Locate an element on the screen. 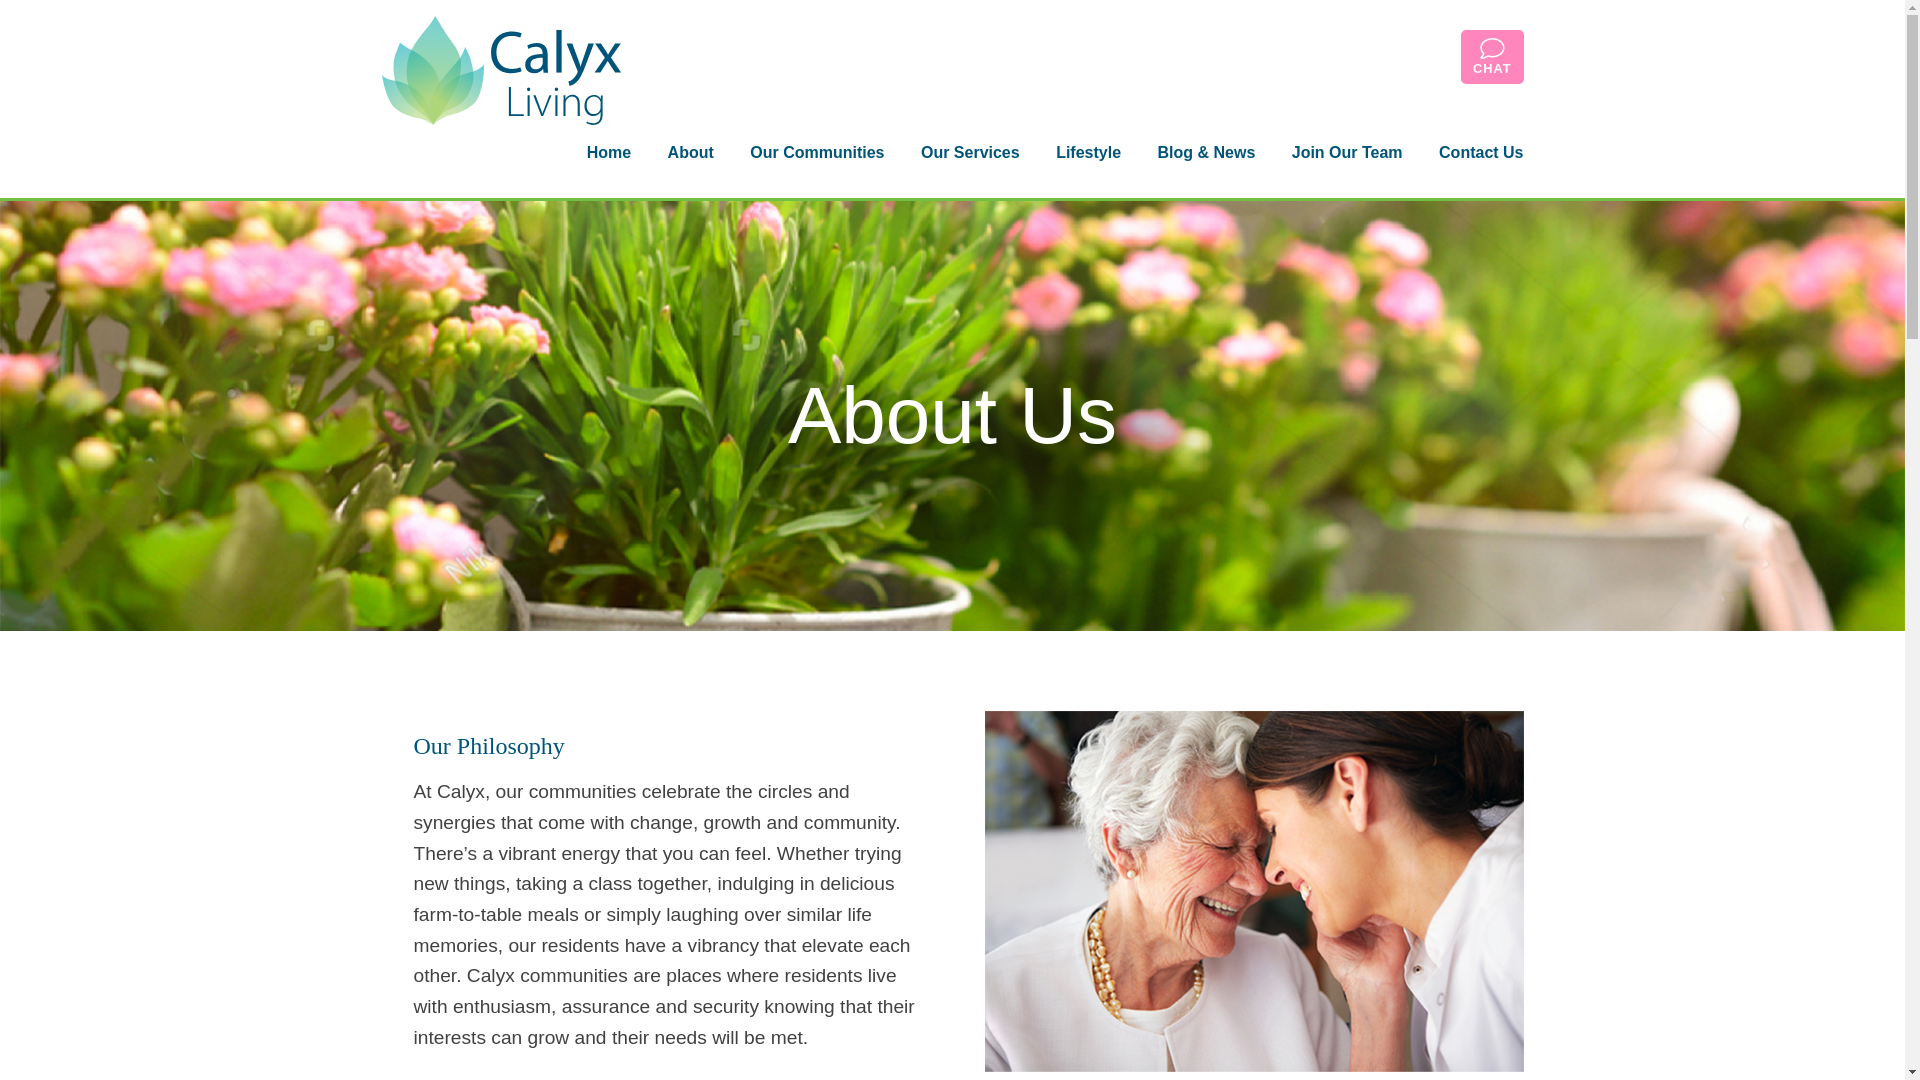 The image size is (1920, 1080). Lifestyle is located at coordinates (1088, 152).